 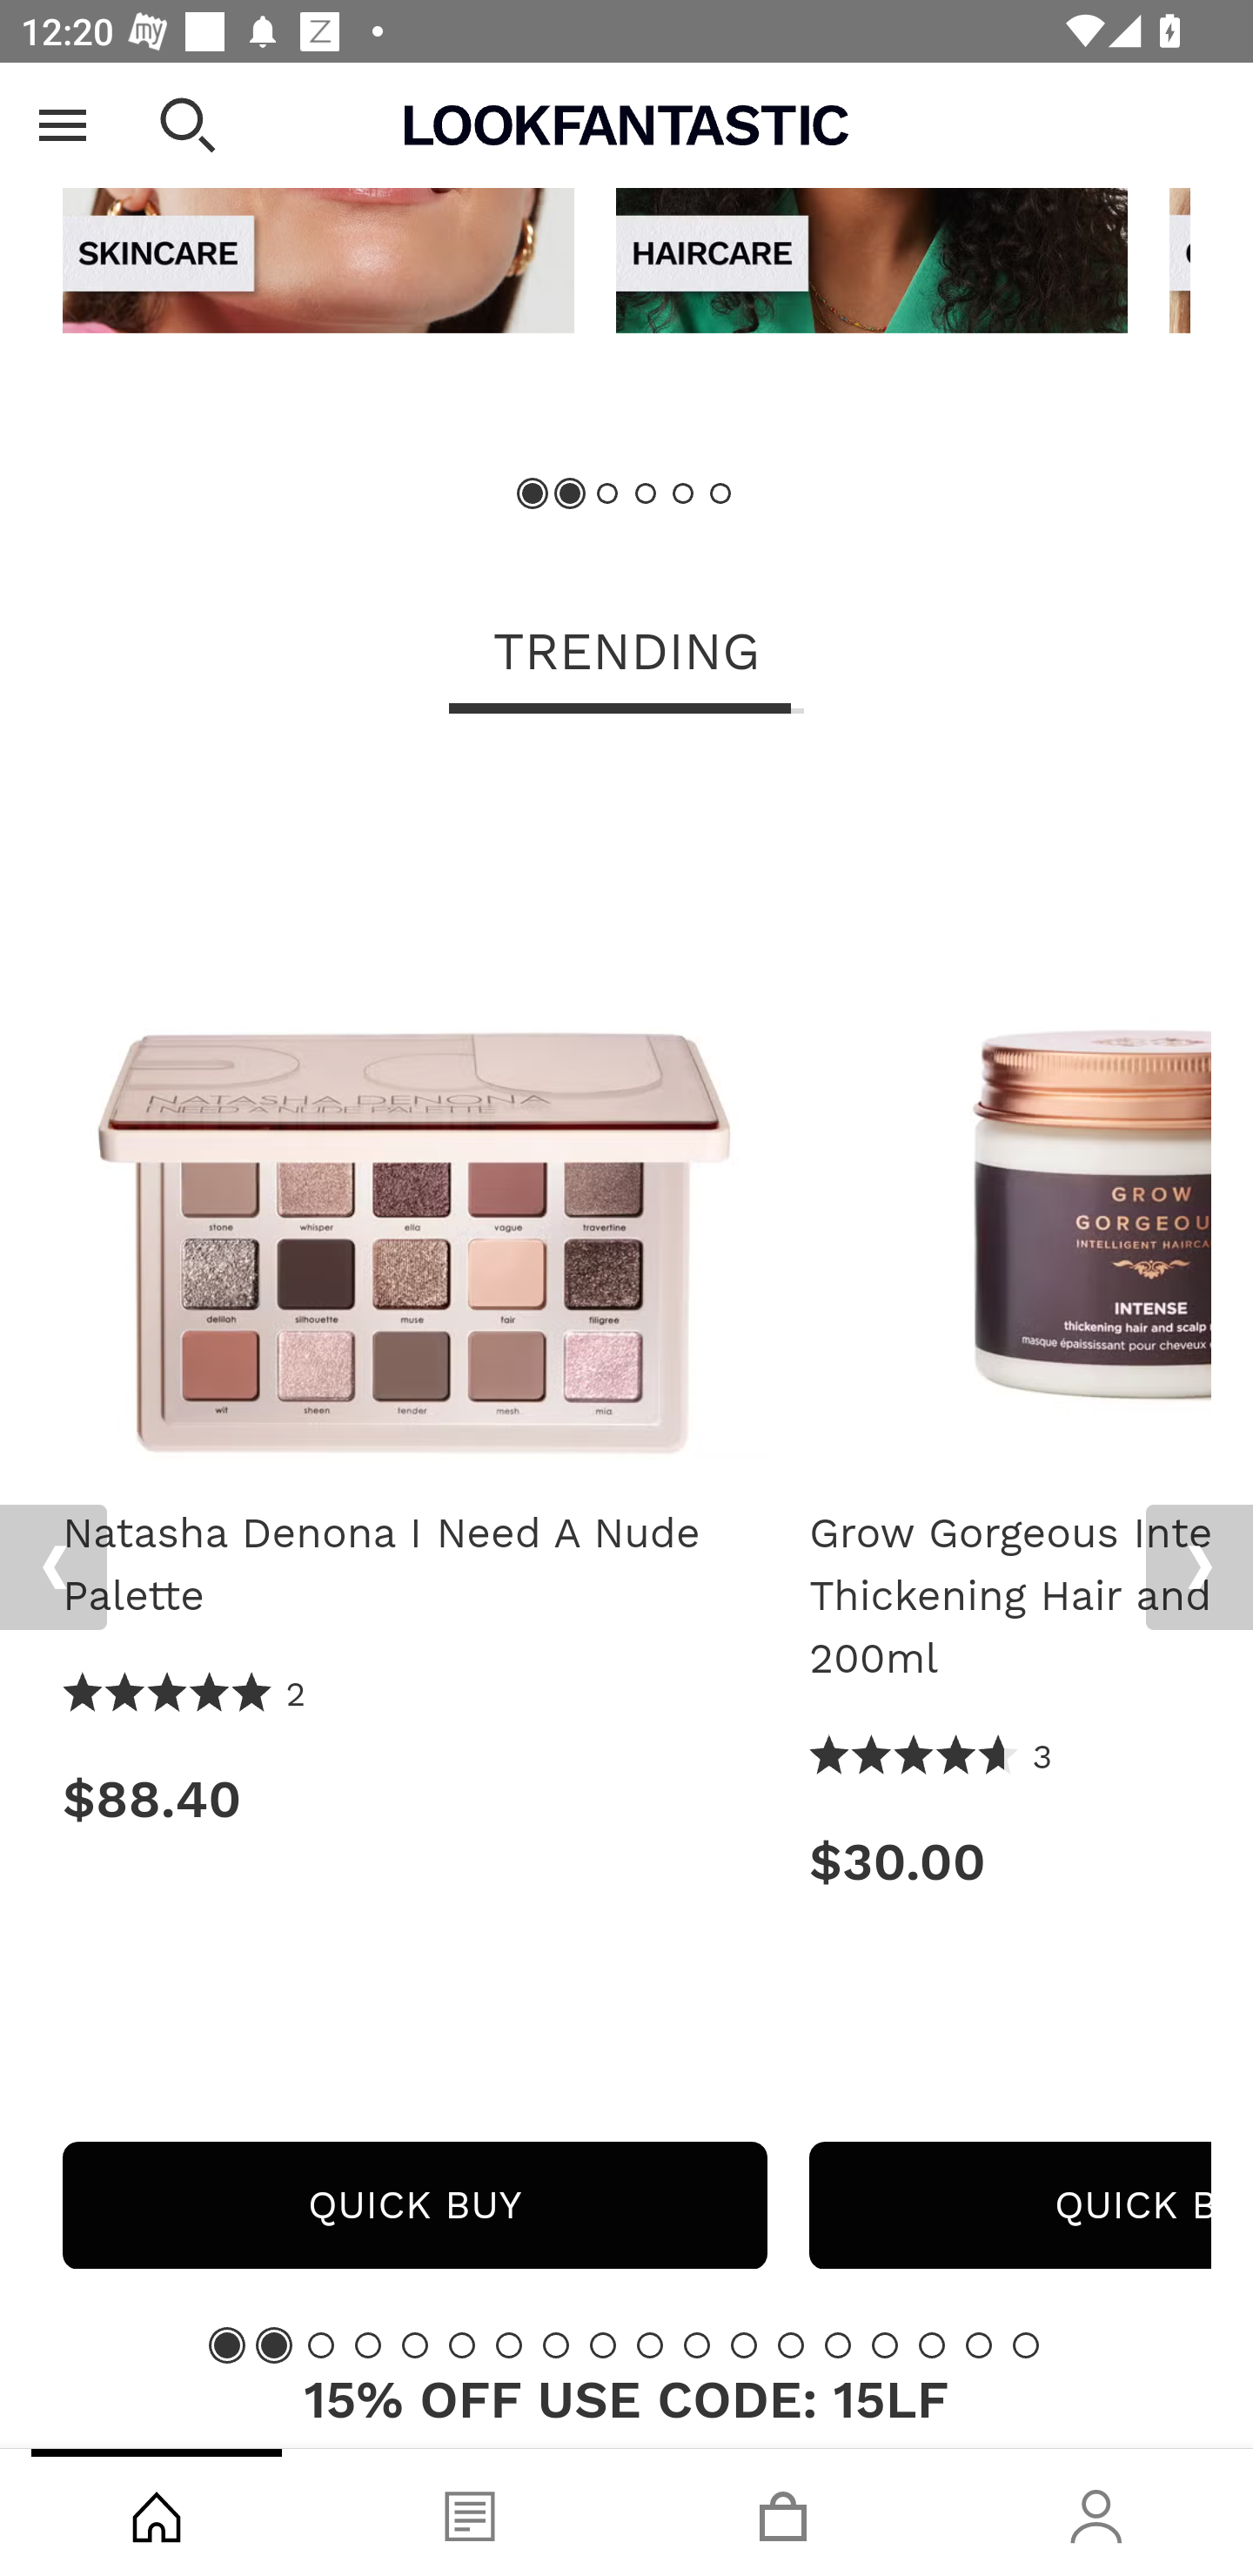 I want to click on Slide 7, so click(x=509, y=2345).